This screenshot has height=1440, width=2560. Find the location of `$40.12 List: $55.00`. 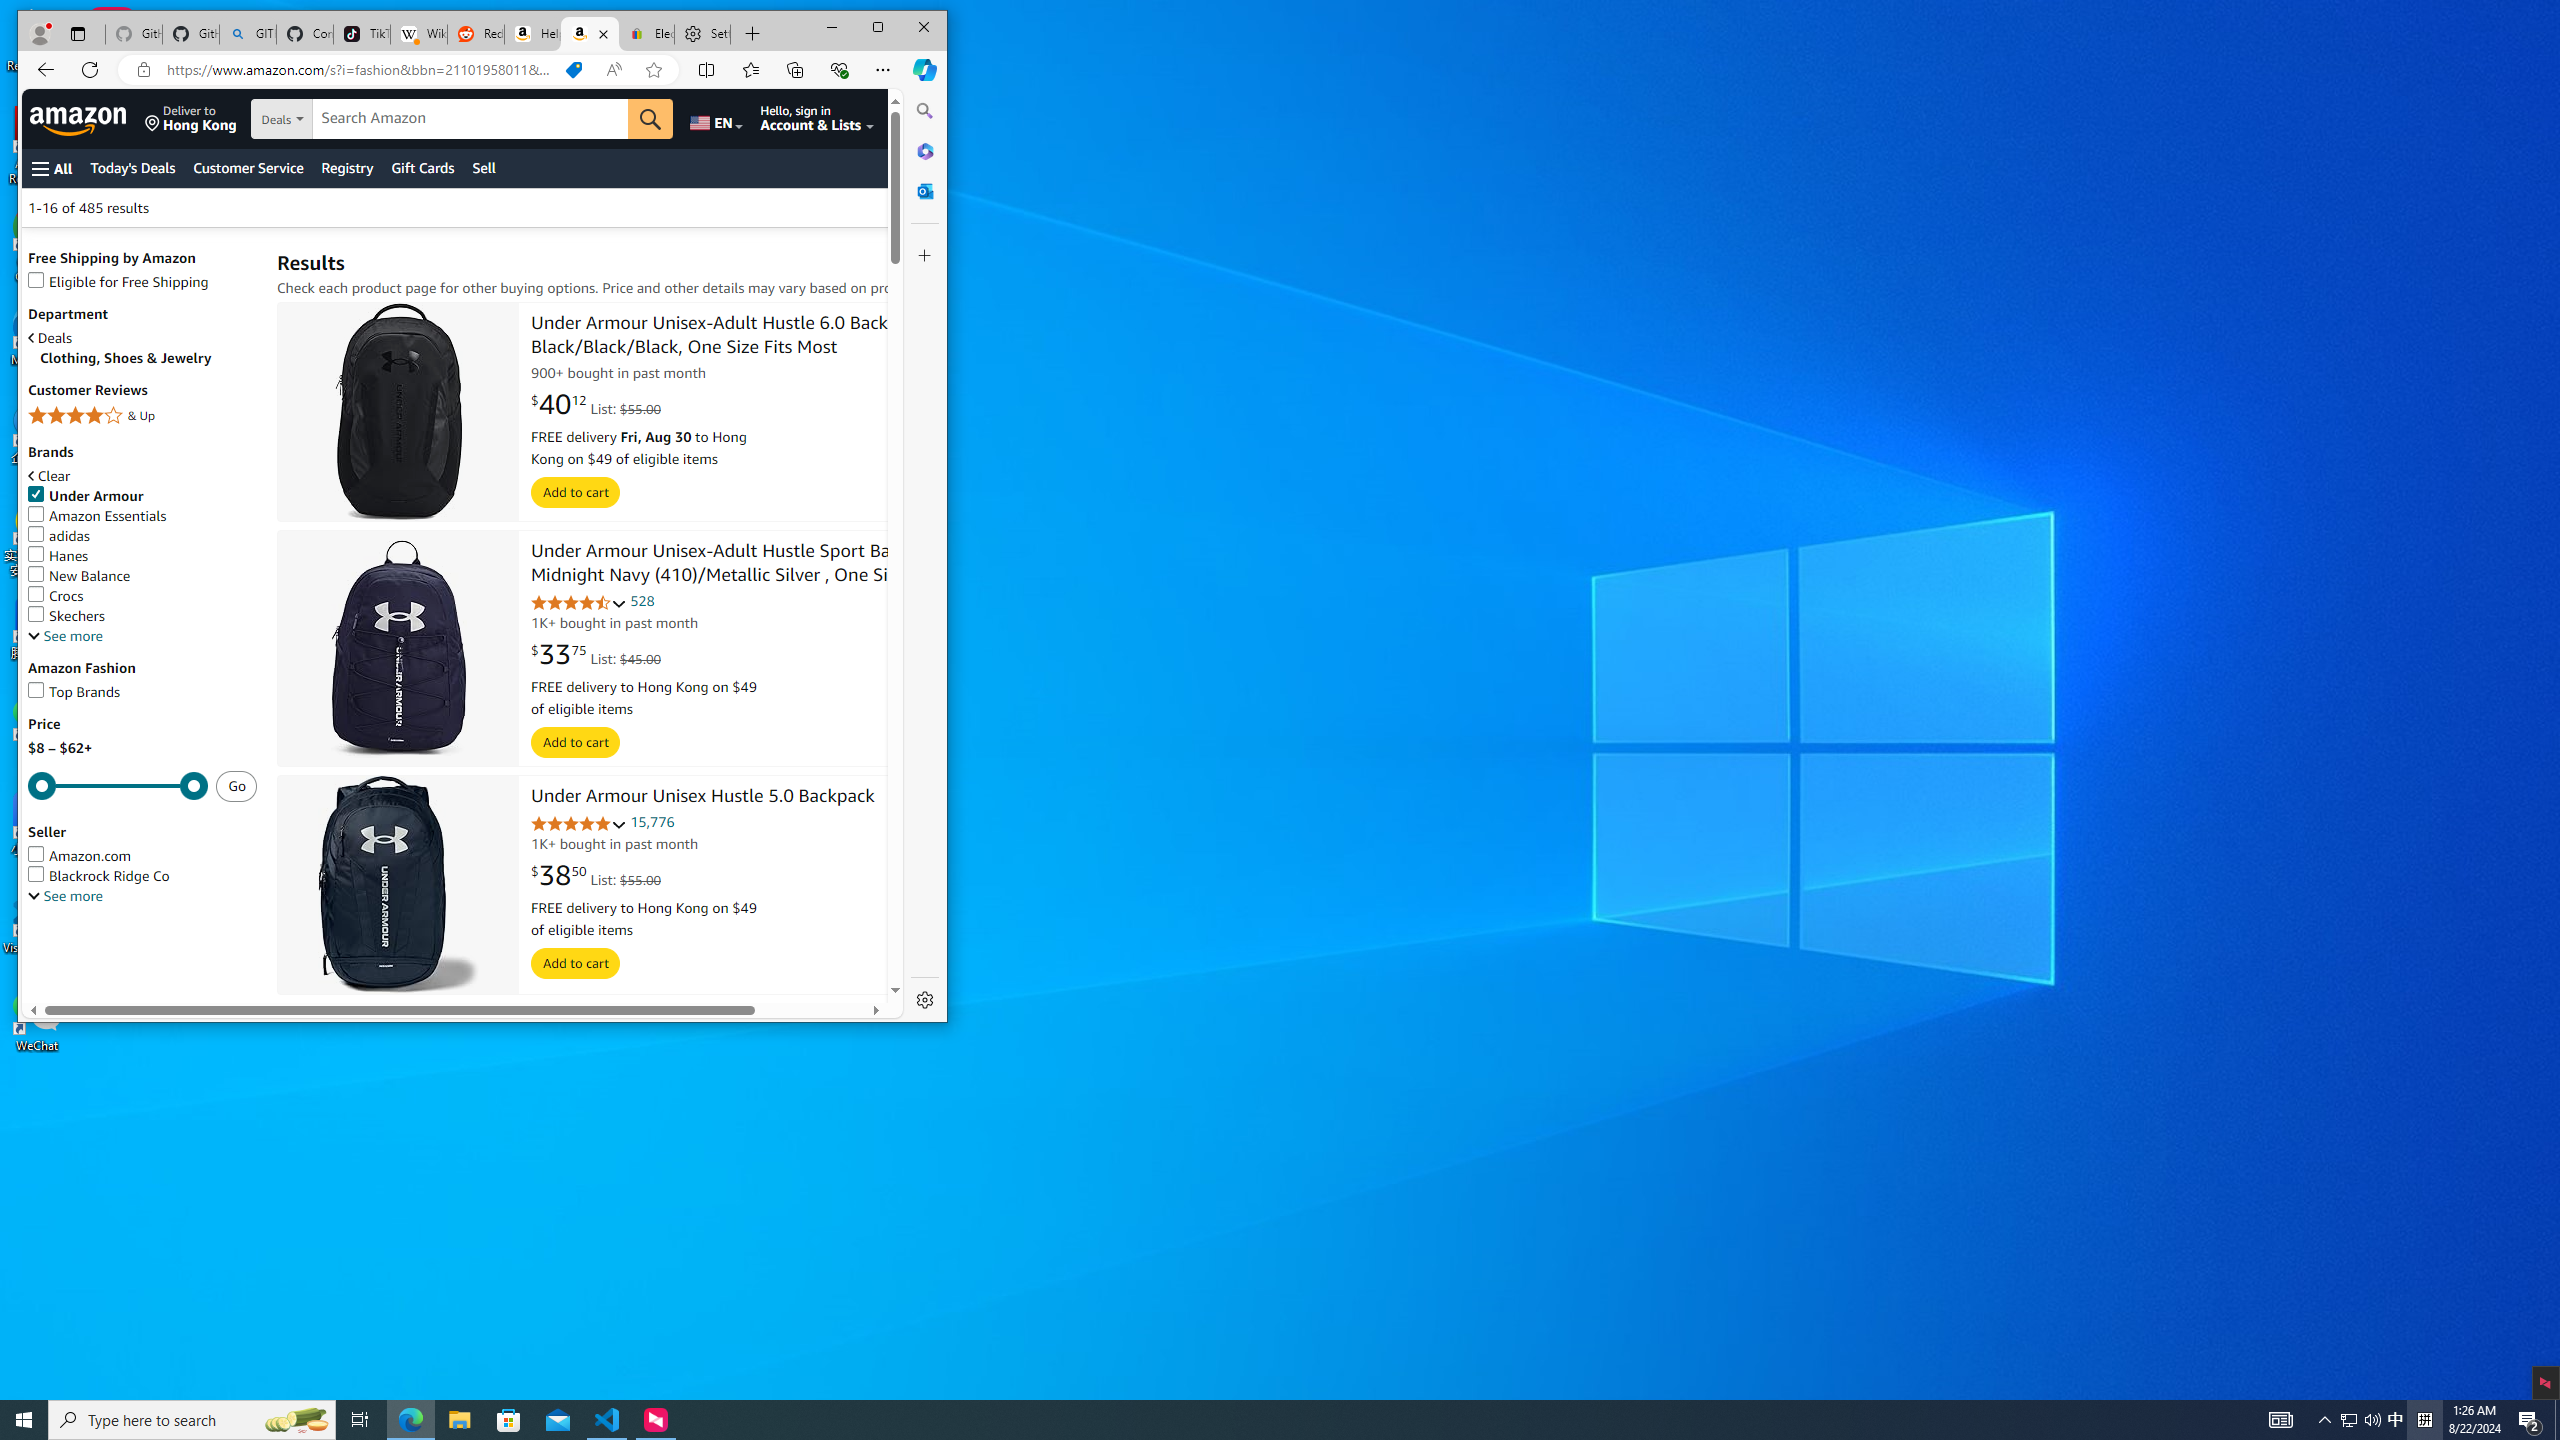

$40.12 List: $55.00 is located at coordinates (596, 405).